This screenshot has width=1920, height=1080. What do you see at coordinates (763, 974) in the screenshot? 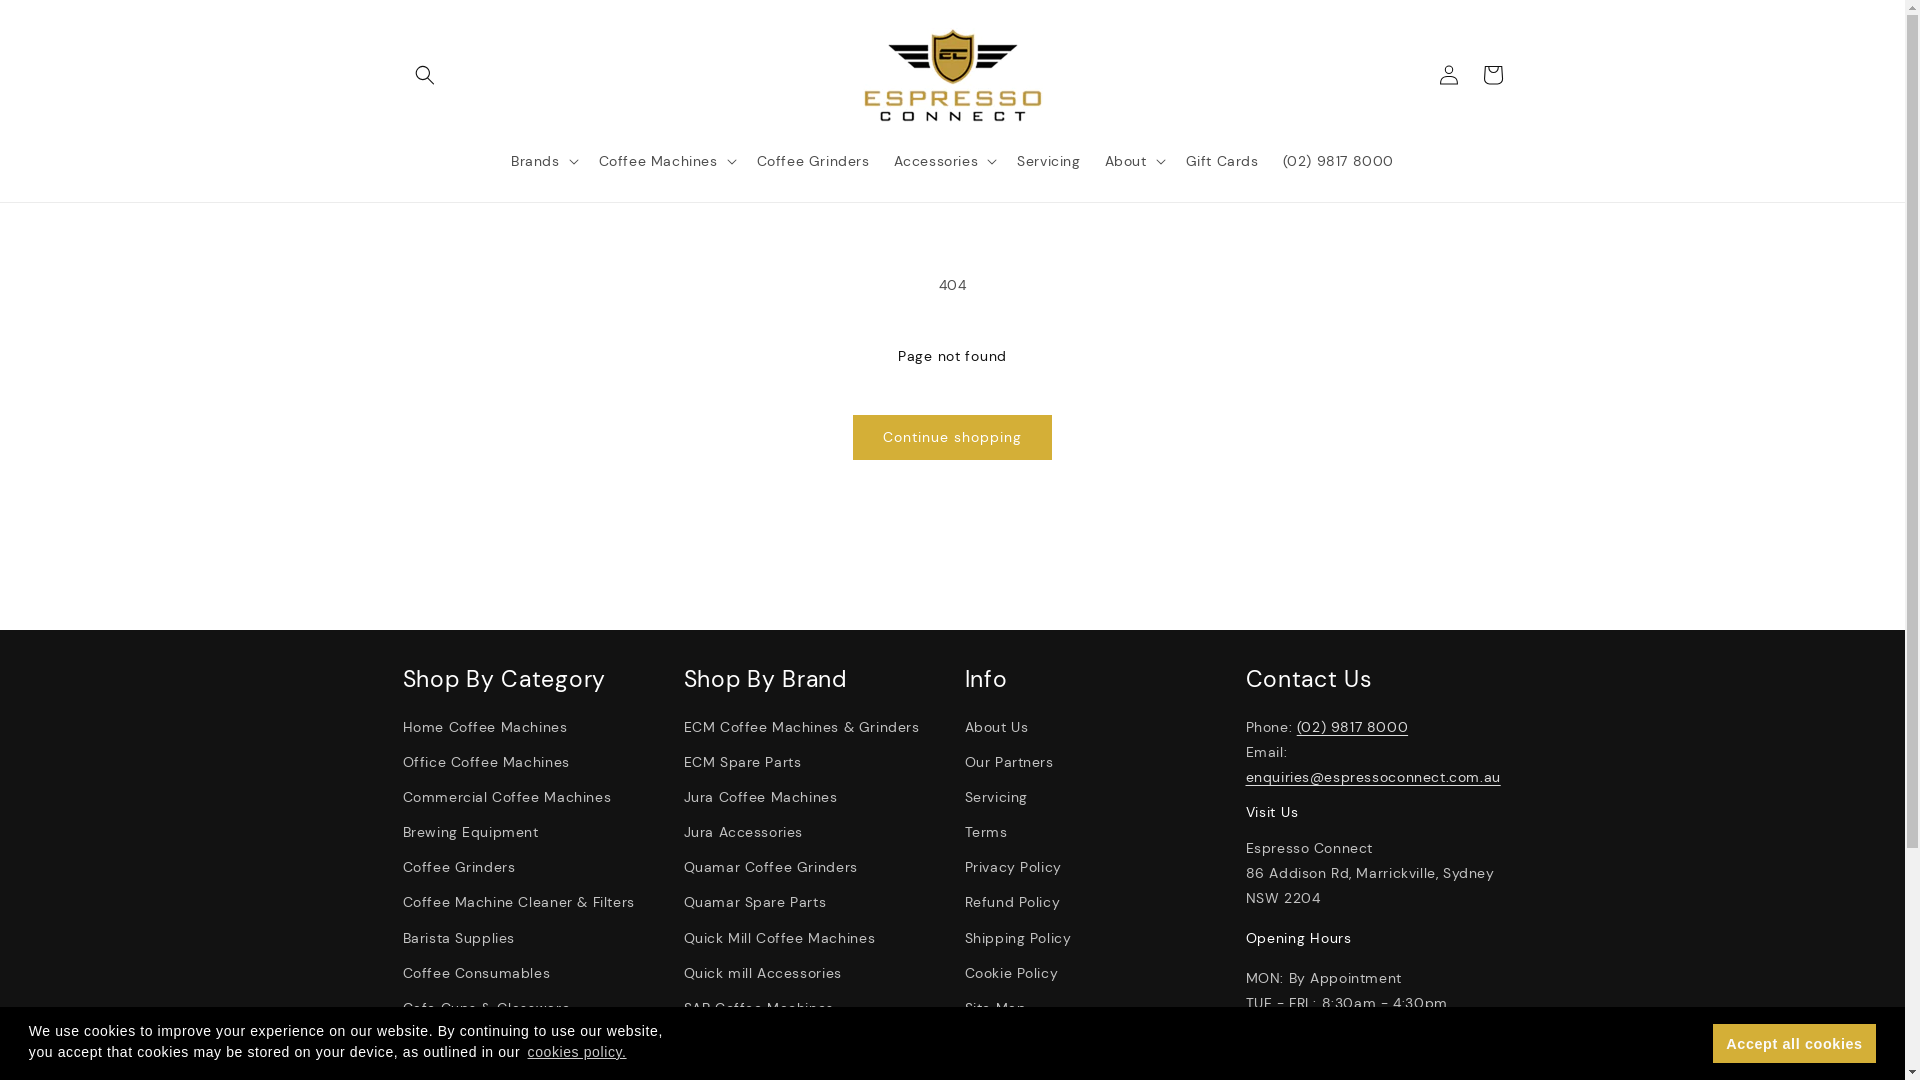
I see `Quick mill Accessories` at bounding box center [763, 974].